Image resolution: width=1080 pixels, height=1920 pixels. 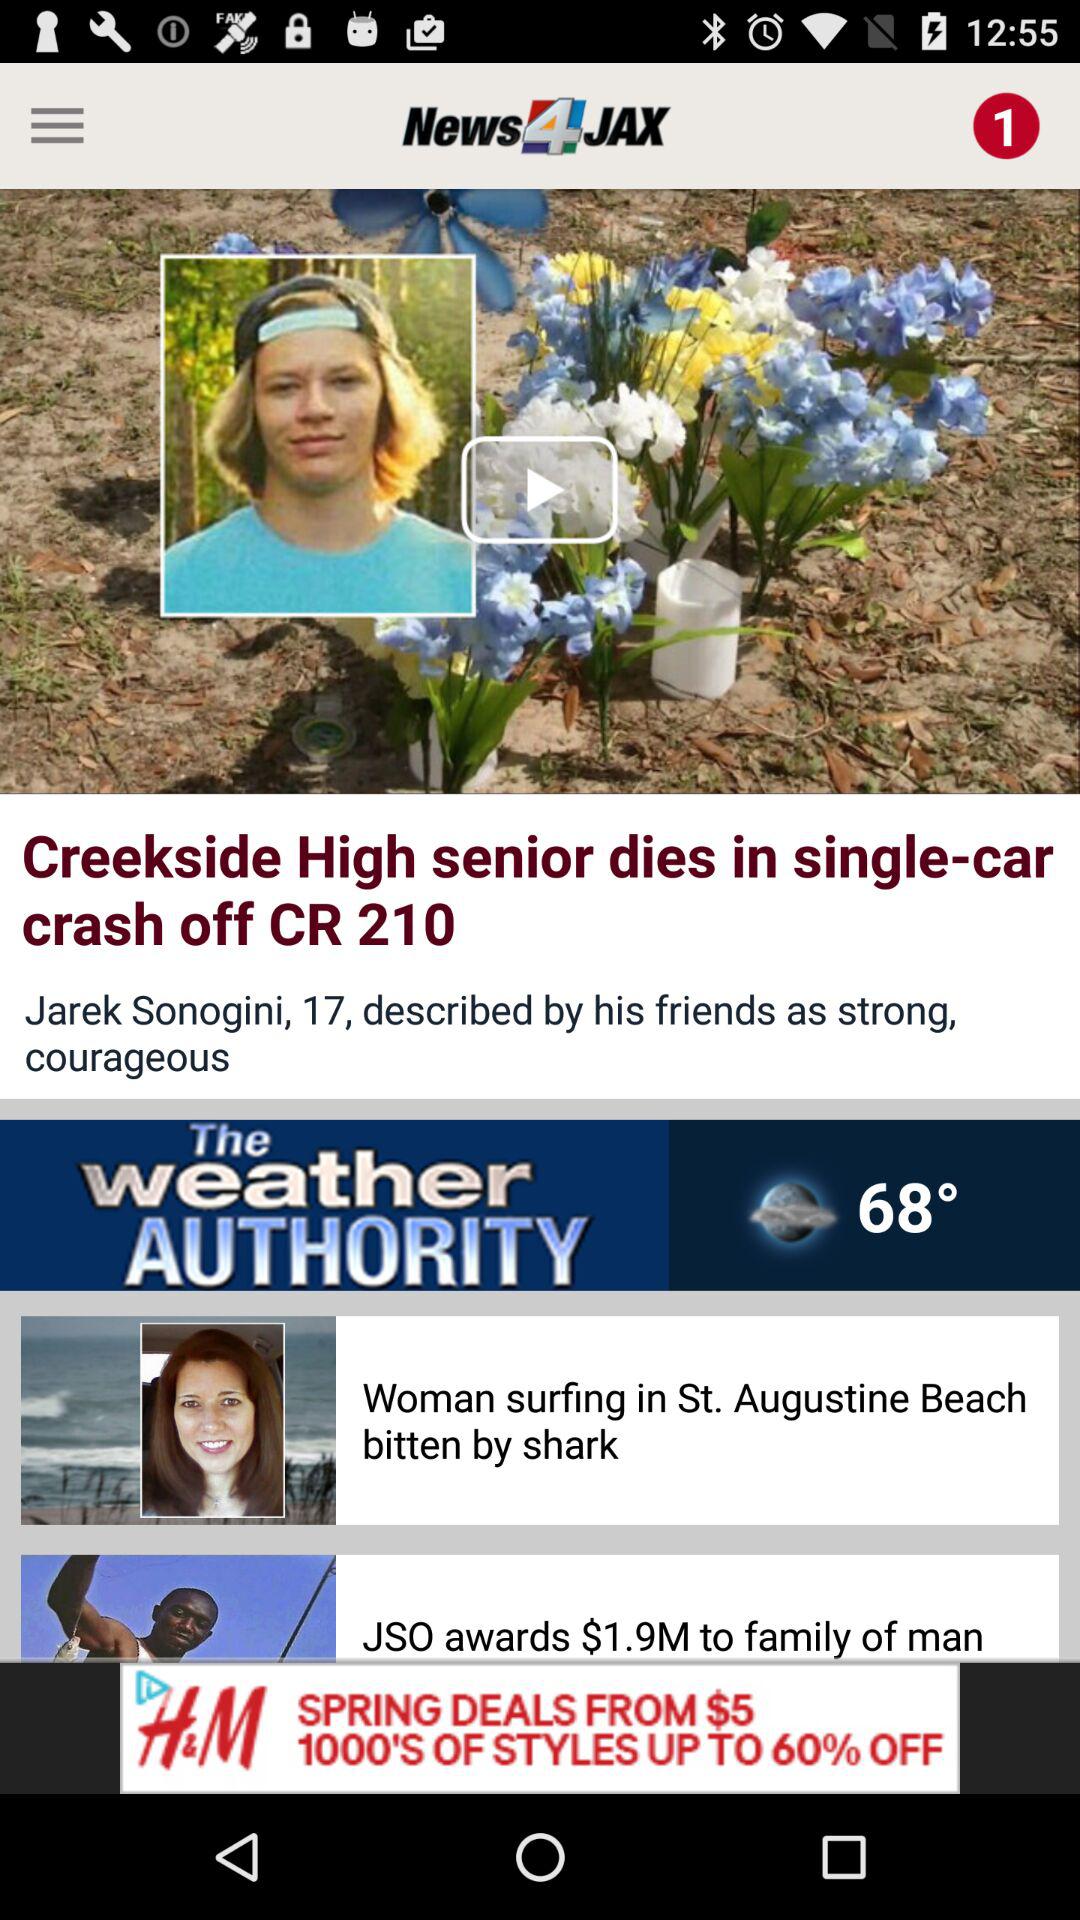 I want to click on offer box, so click(x=540, y=1728).